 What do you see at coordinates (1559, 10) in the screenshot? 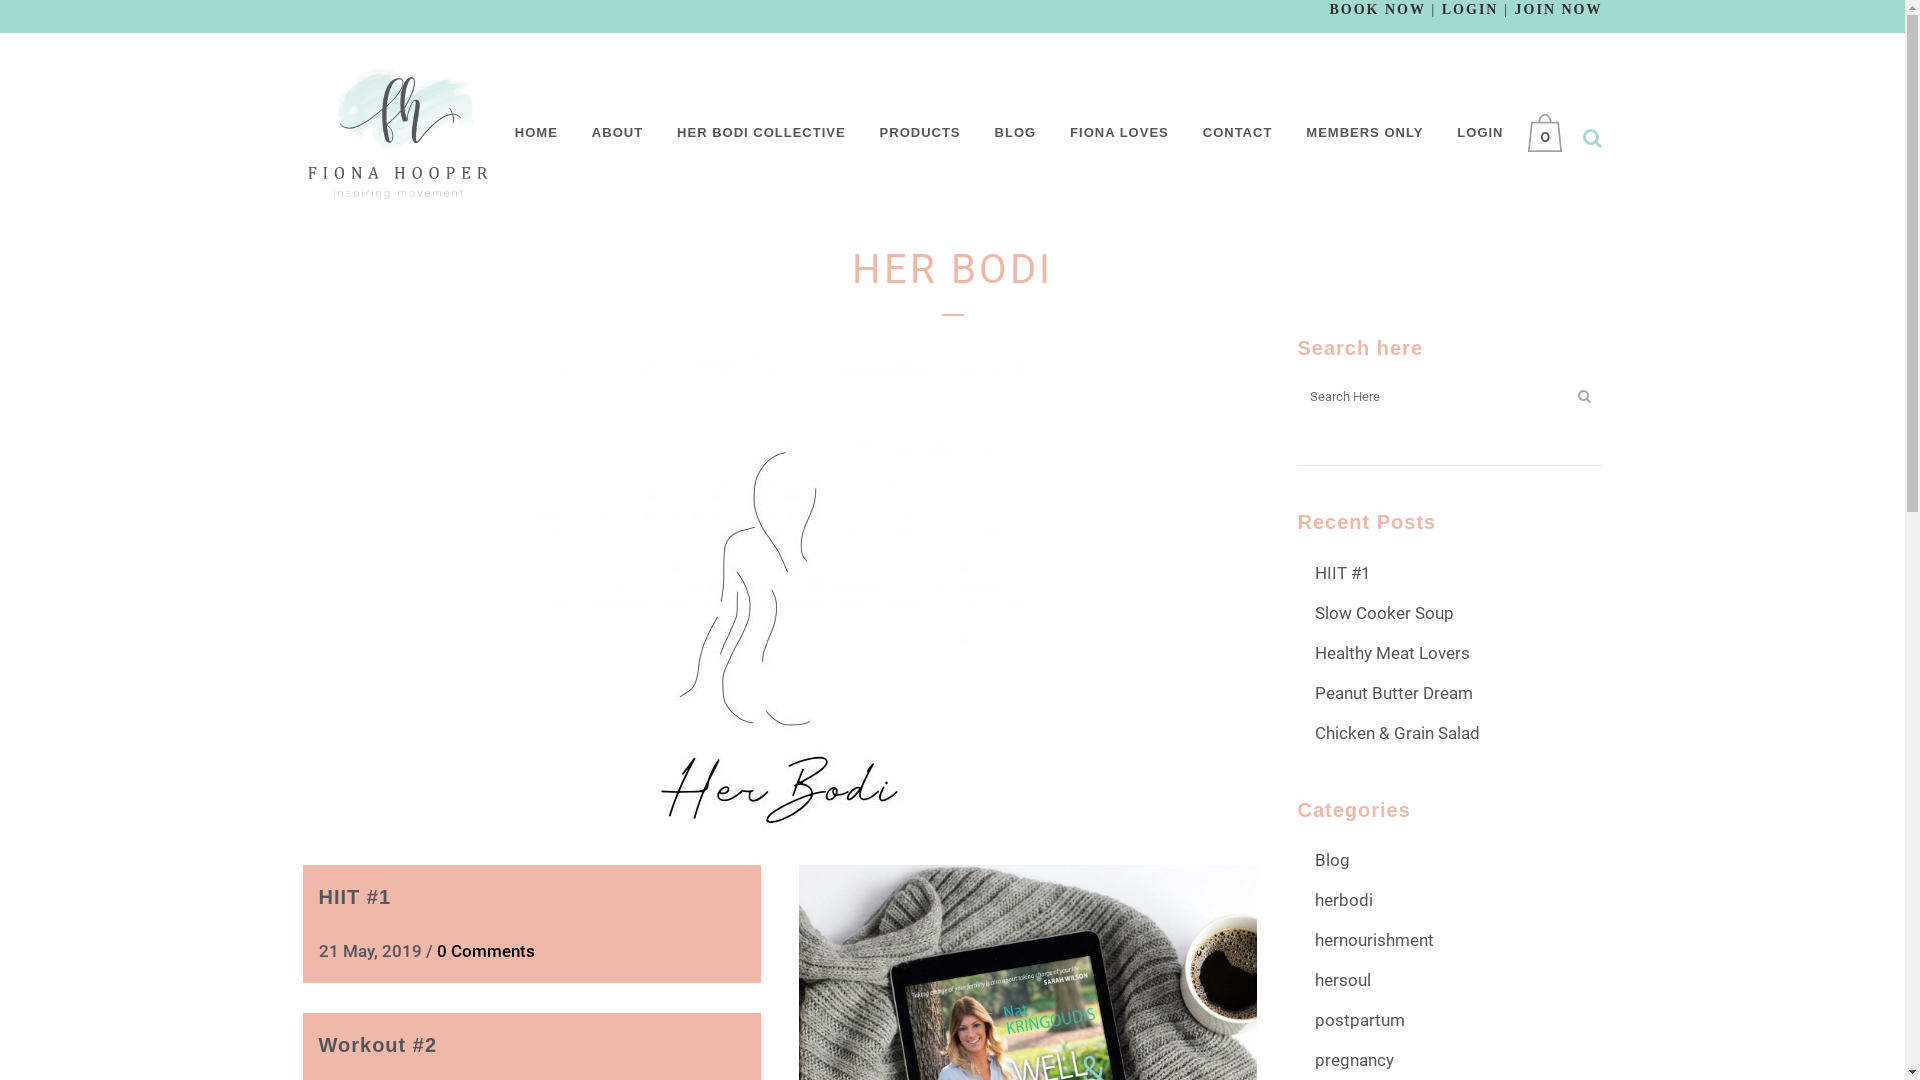
I see `JOIN NOW` at bounding box center [1559, 10].